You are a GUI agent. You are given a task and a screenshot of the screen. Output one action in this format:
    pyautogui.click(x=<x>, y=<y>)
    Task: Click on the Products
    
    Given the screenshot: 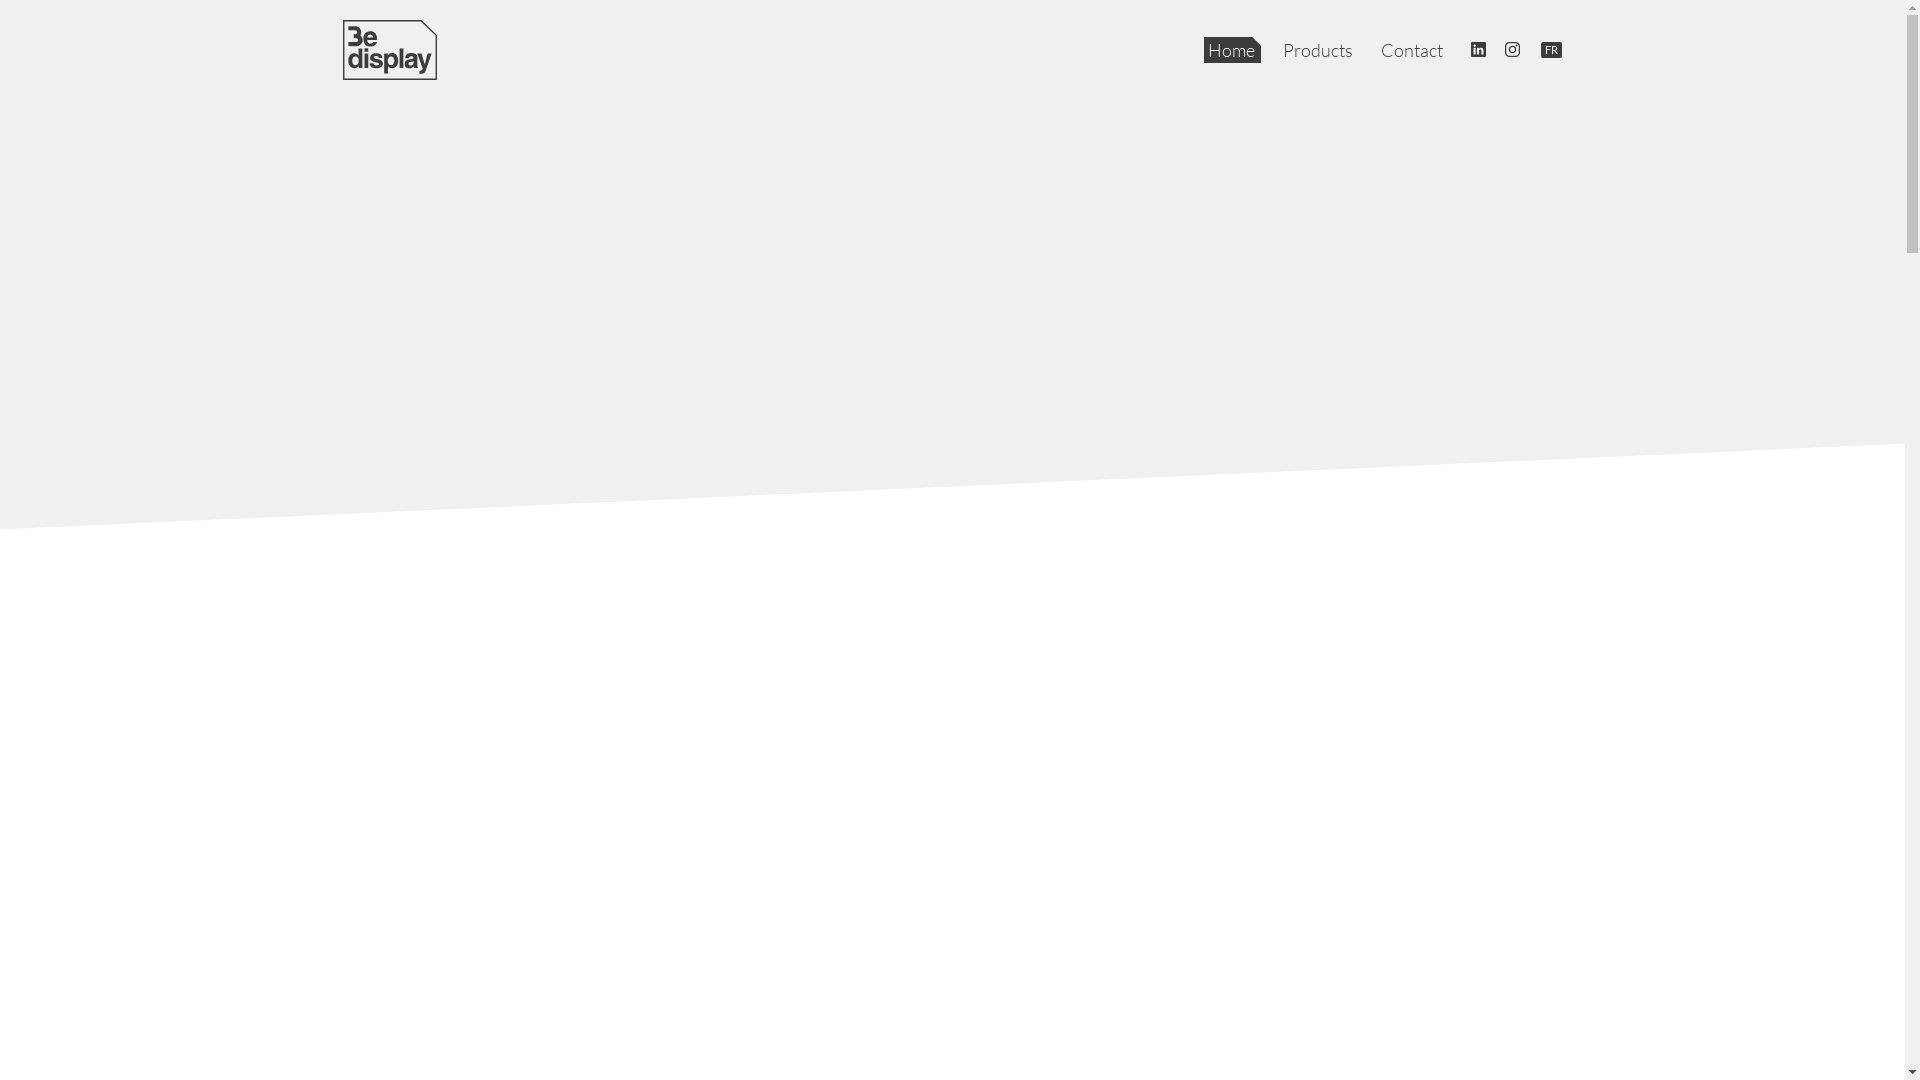 What is the action you would take?
    pyautogui.click(x=1319, y=50)
    